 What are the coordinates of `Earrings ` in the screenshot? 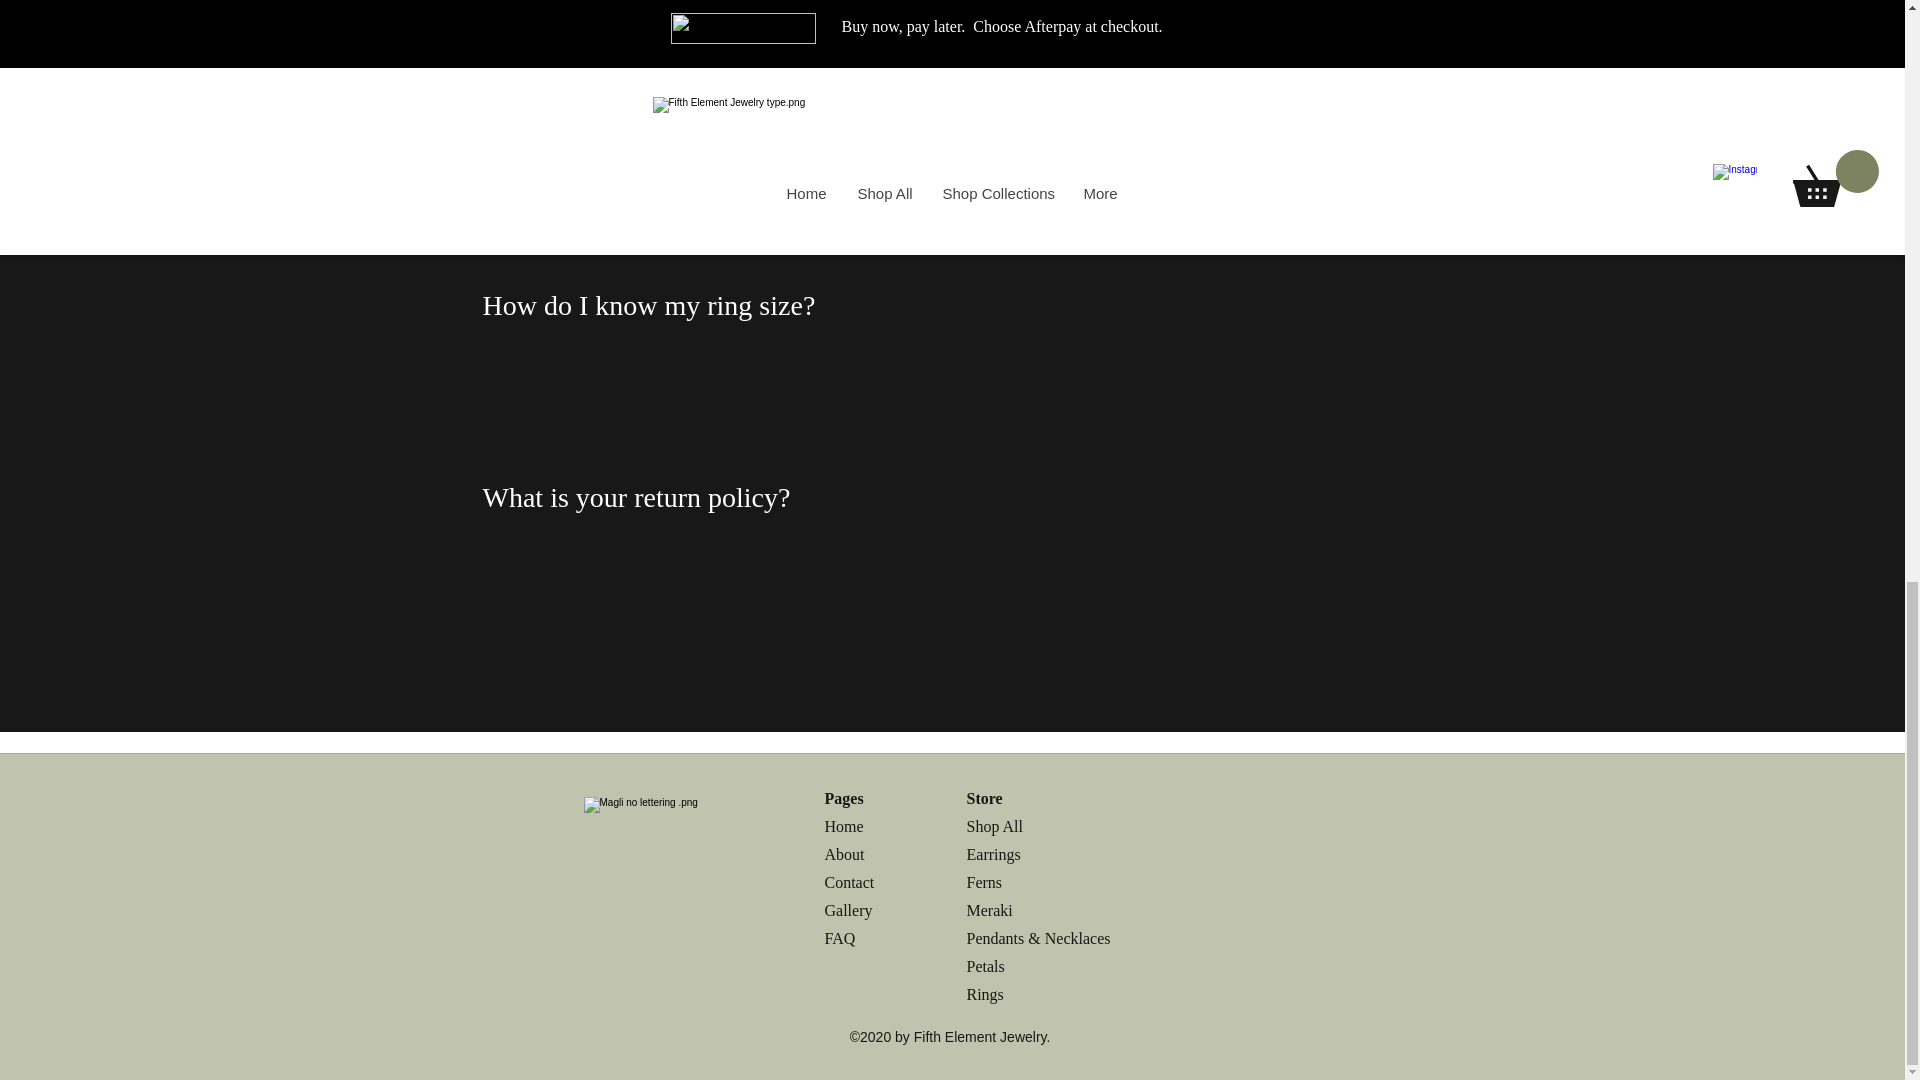 It's located at (994, 854).